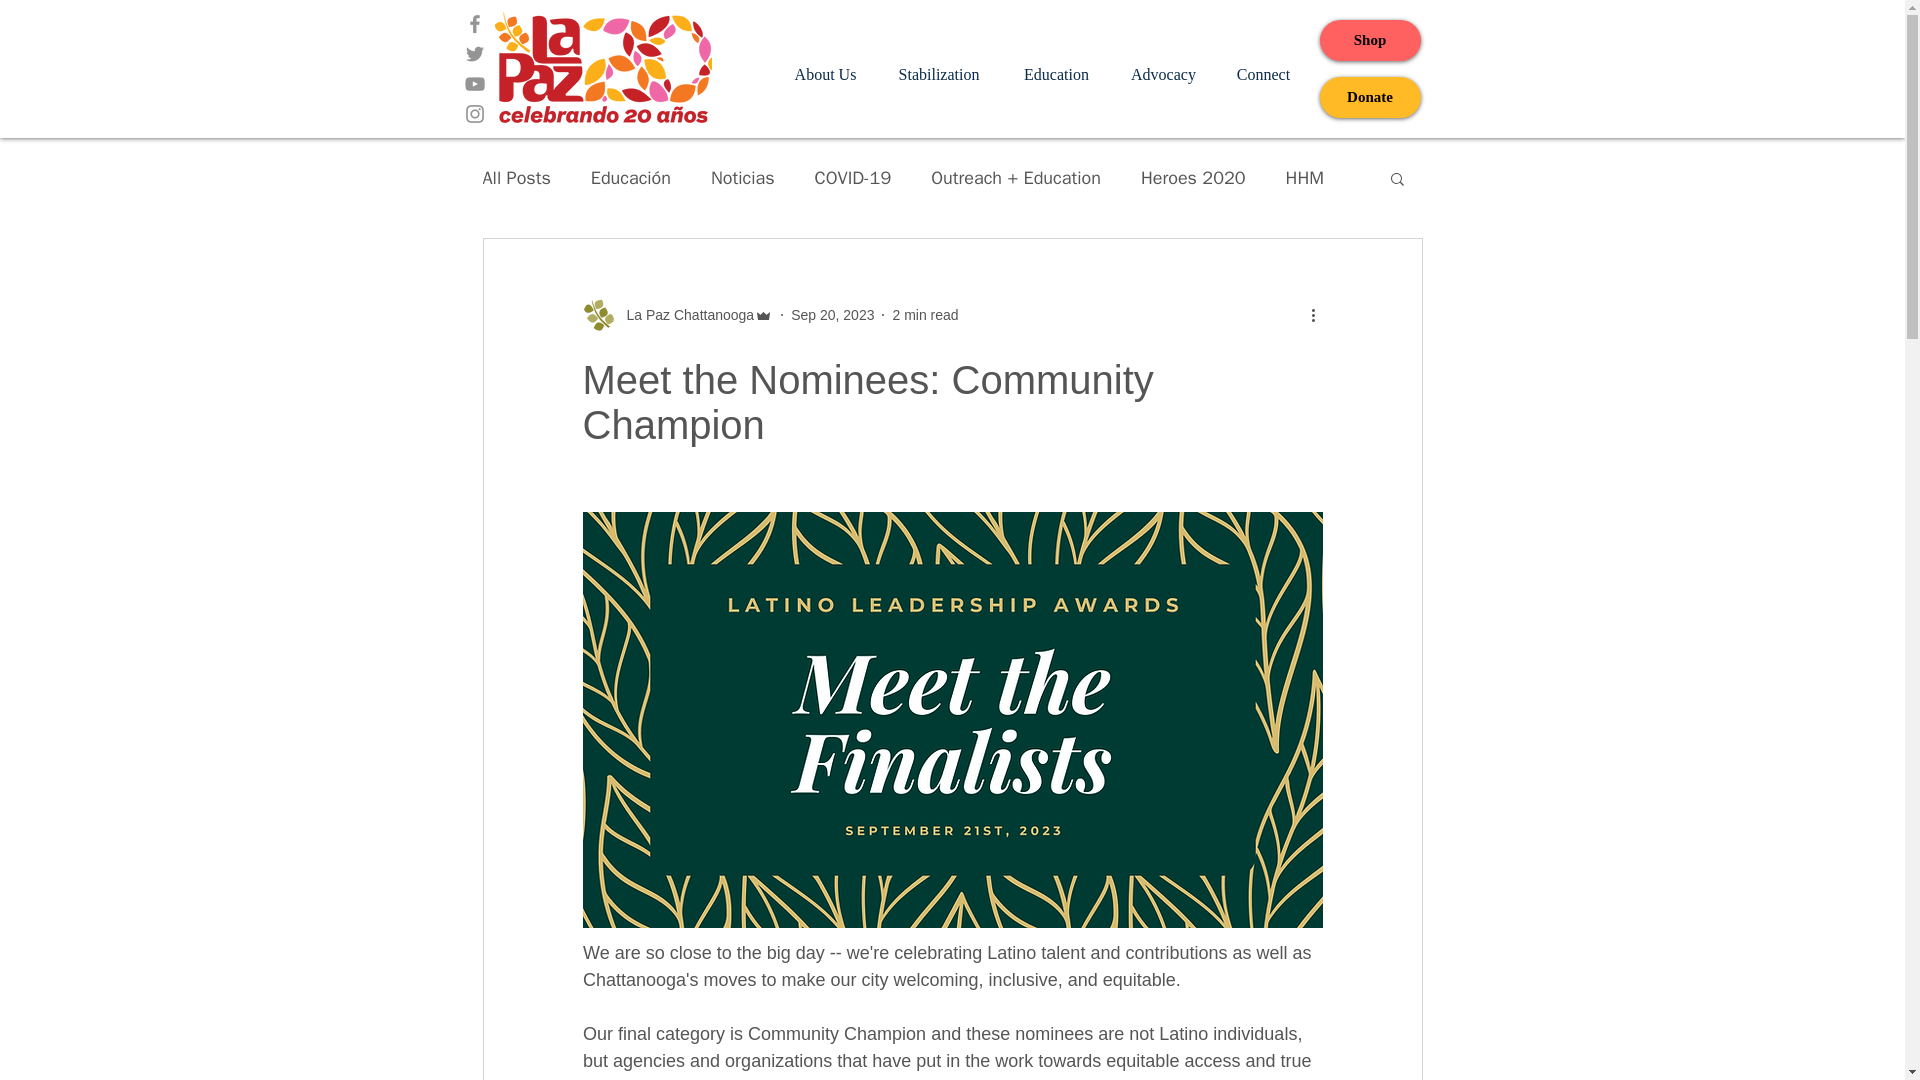  I want to click on COVID-19, so click(853, 178).